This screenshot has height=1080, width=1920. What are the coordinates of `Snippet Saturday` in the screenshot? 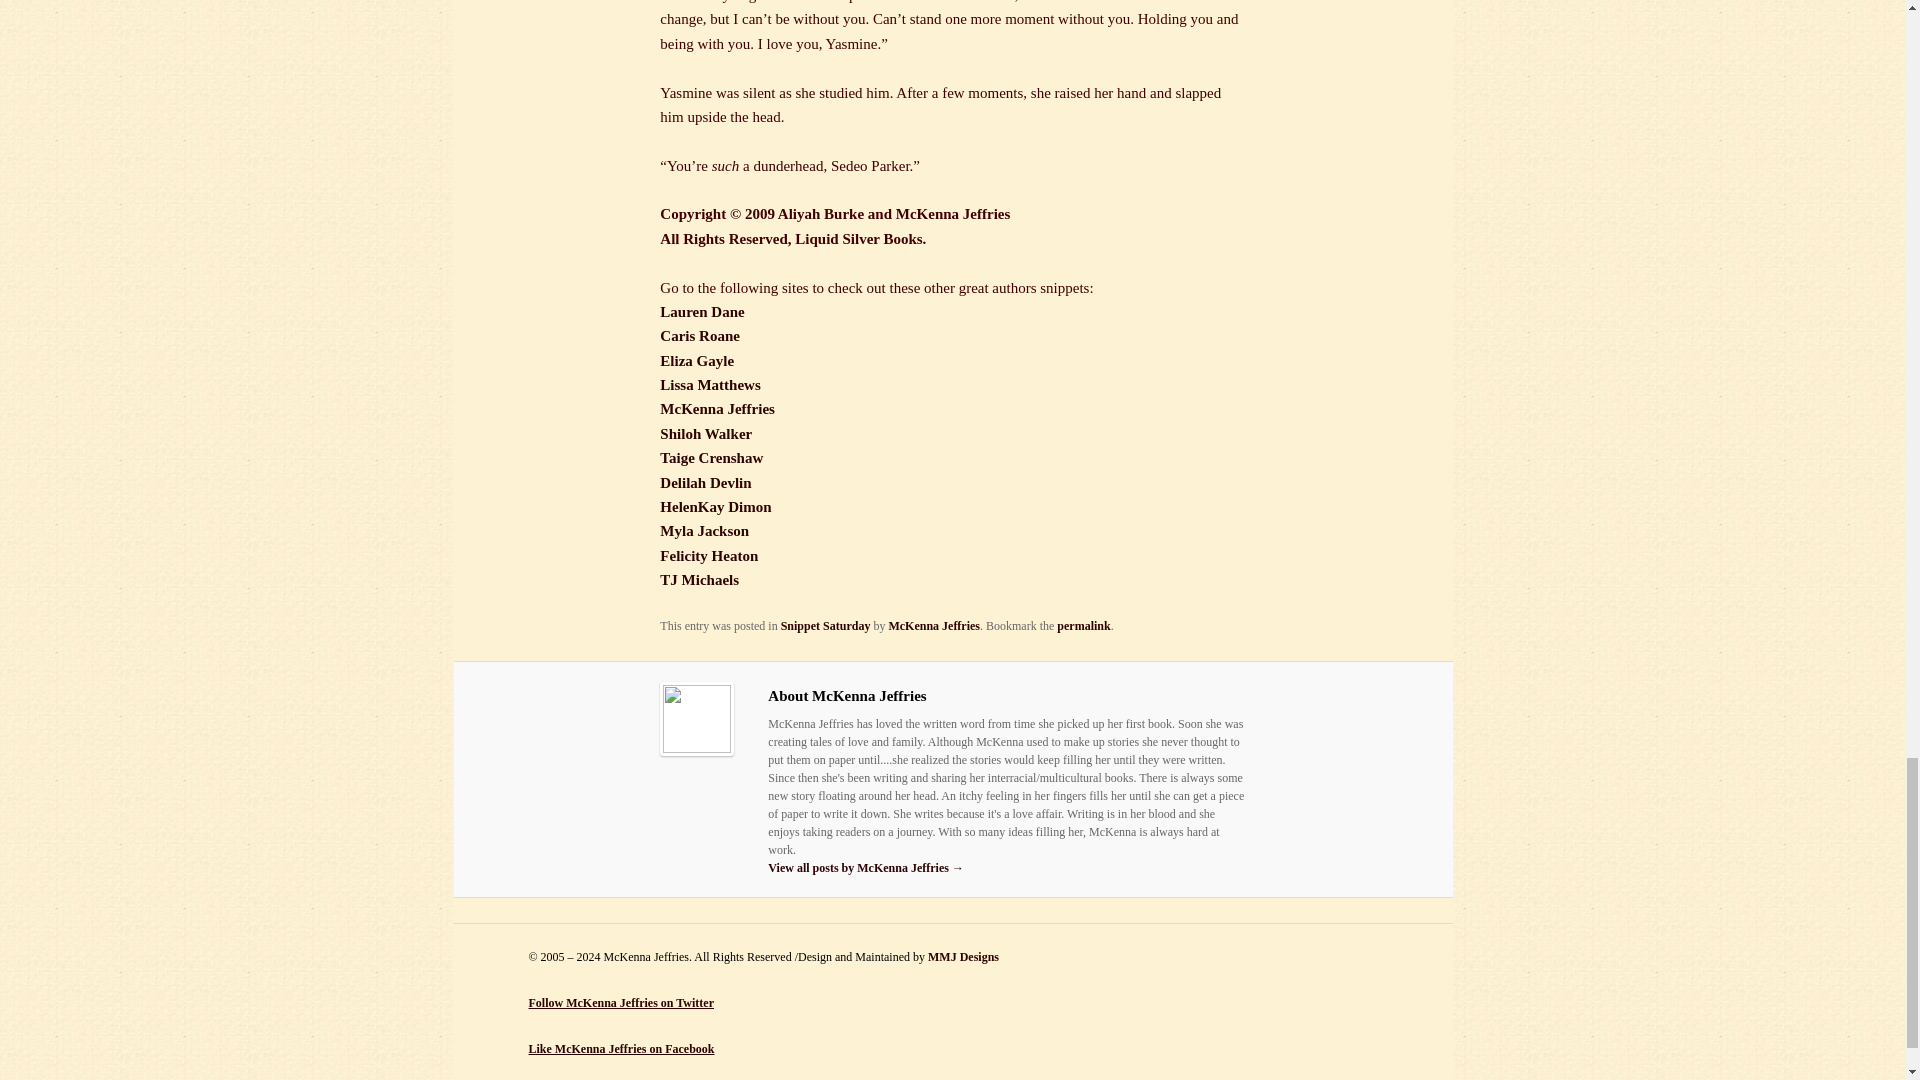 It's located at (826, 625).